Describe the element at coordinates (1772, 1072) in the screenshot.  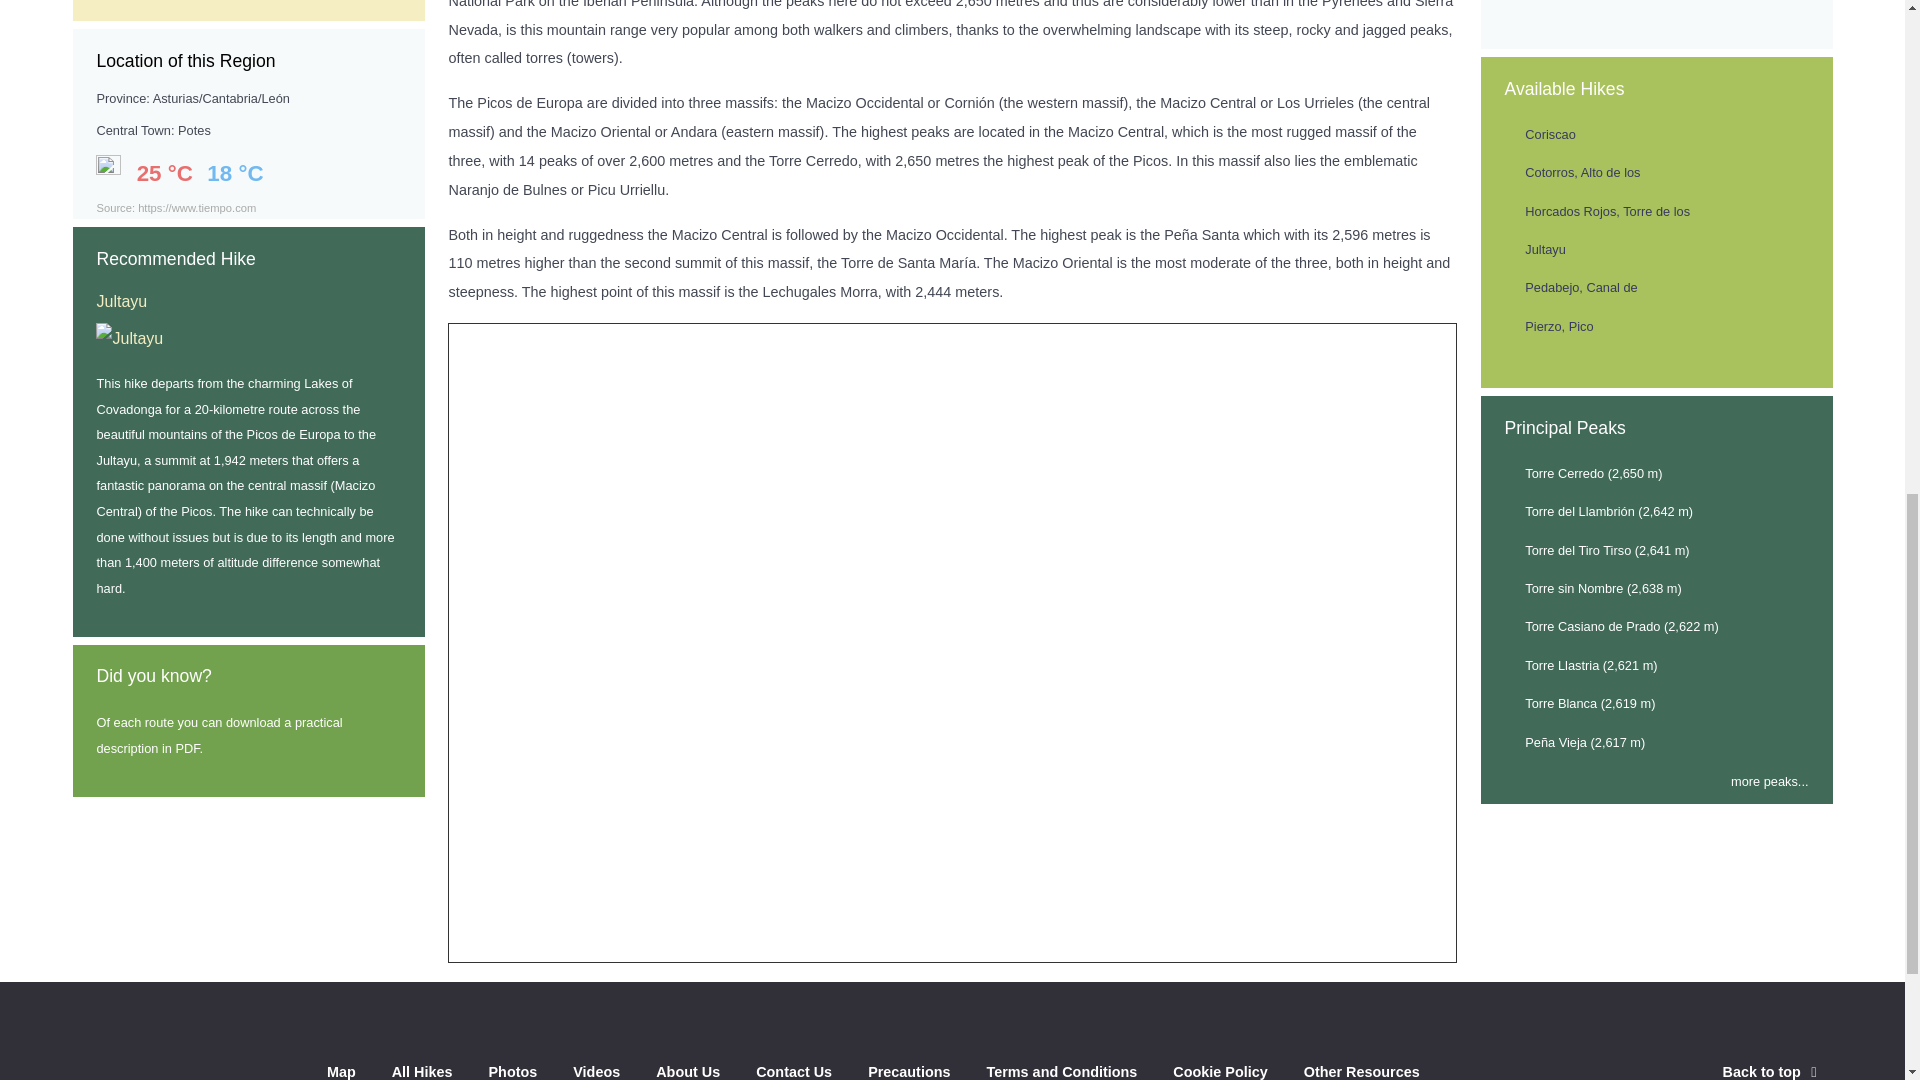
I see `Back to top` at that location.